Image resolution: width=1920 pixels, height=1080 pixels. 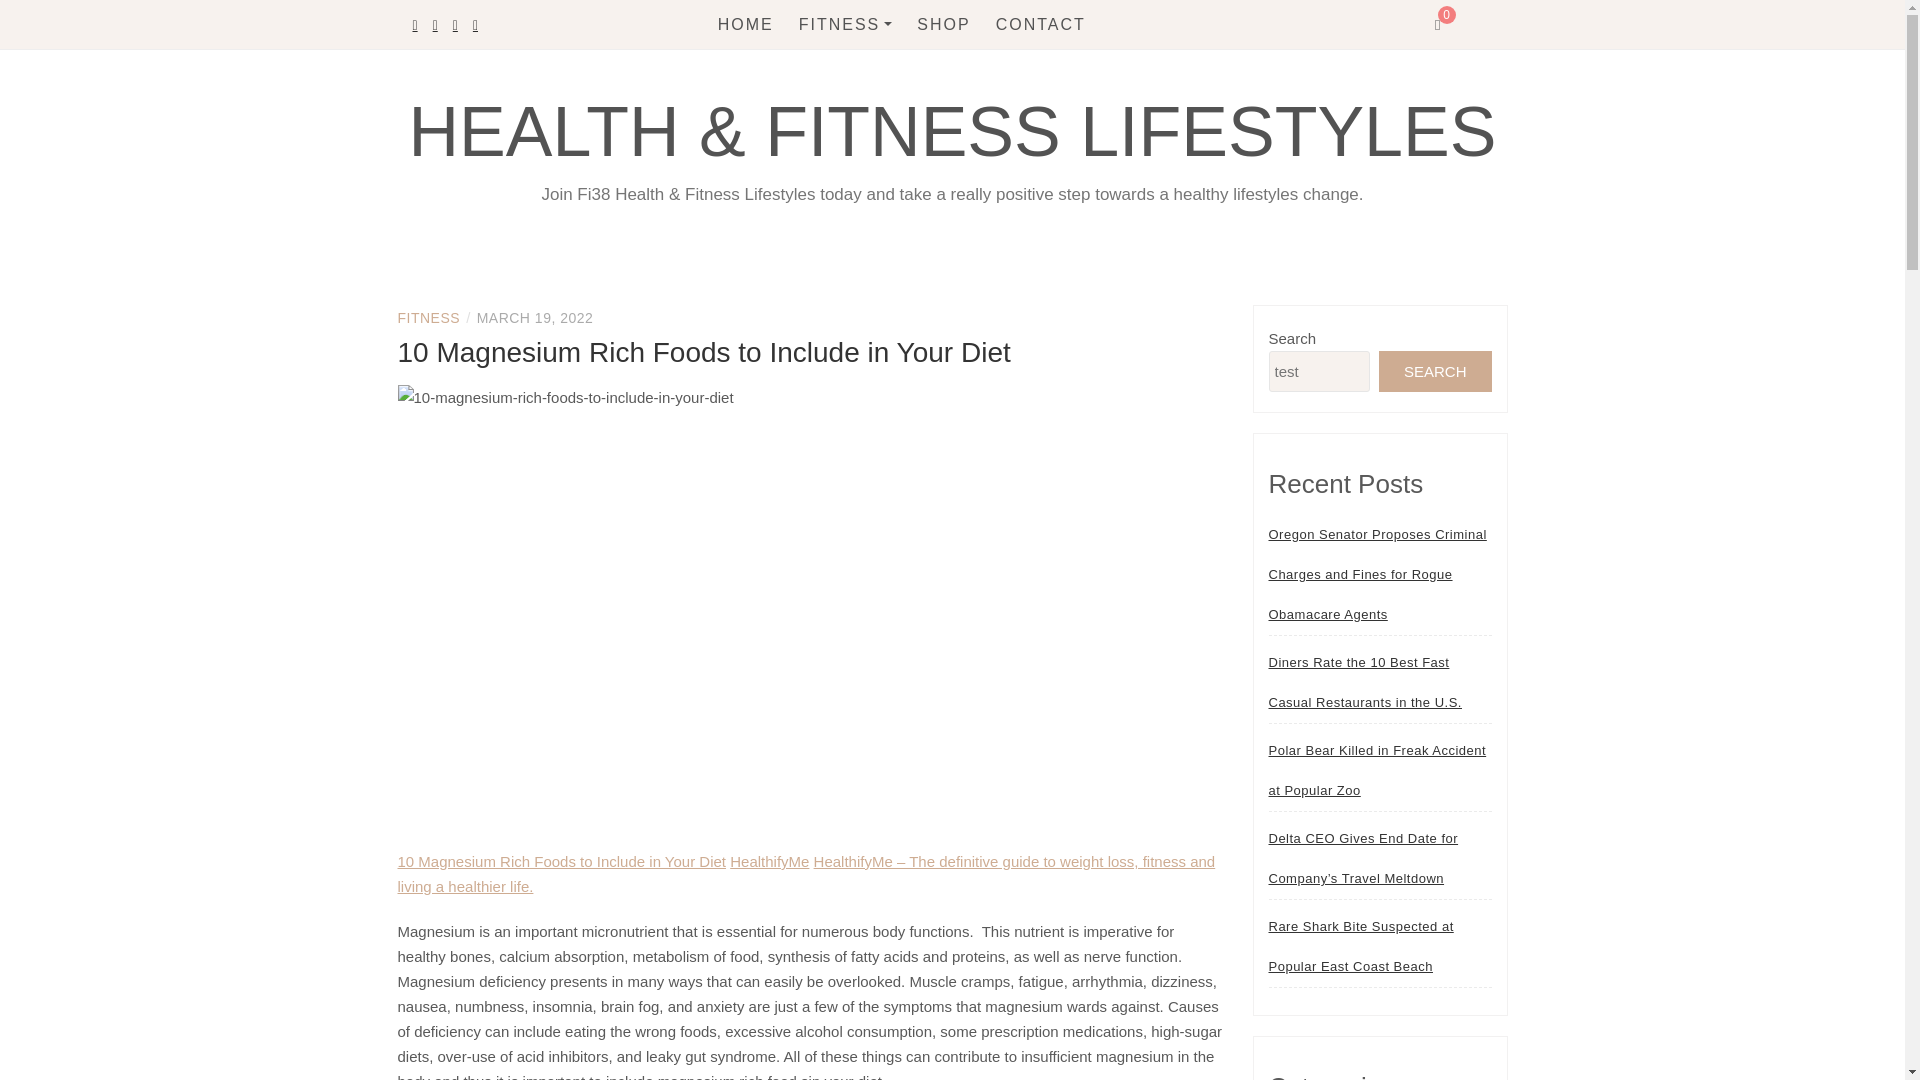 I want to click on FITNESS, so click(x=428, y=318).